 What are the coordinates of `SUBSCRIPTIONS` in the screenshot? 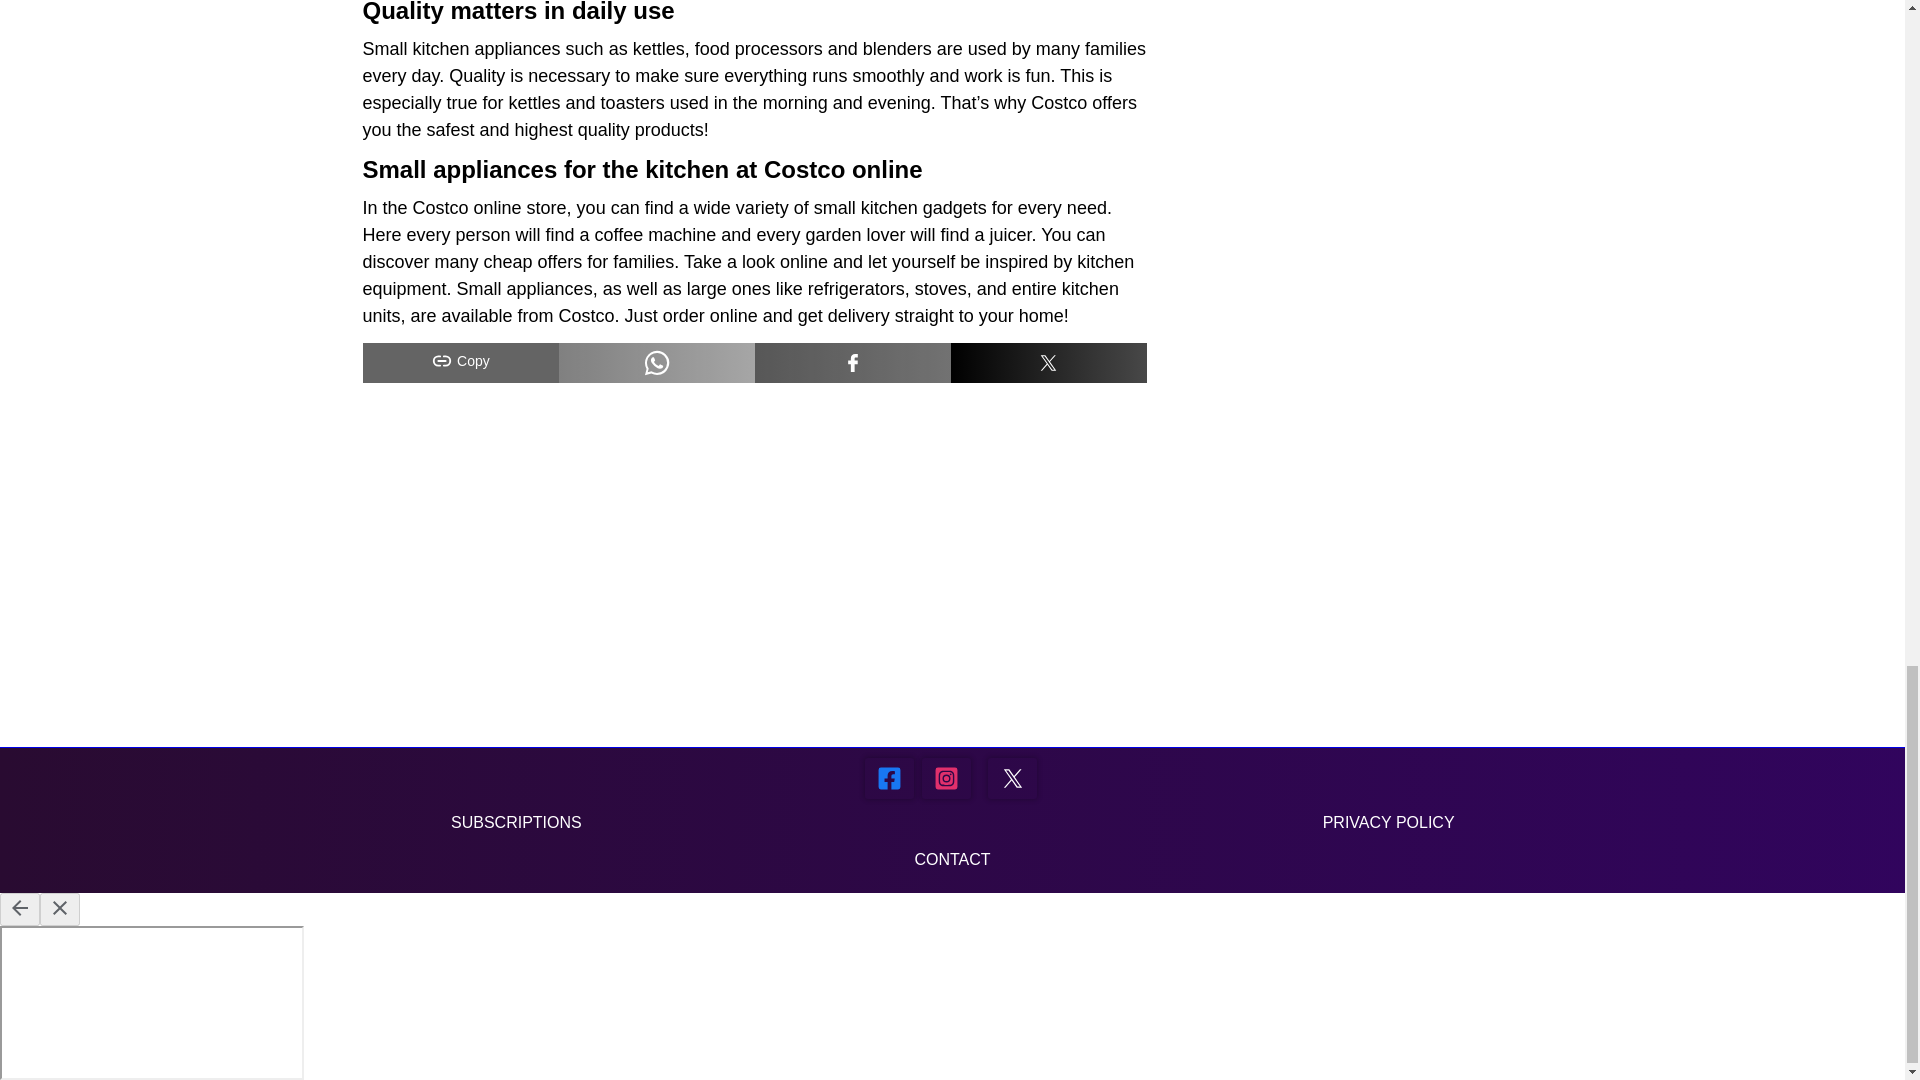 It's located at (516, 822).